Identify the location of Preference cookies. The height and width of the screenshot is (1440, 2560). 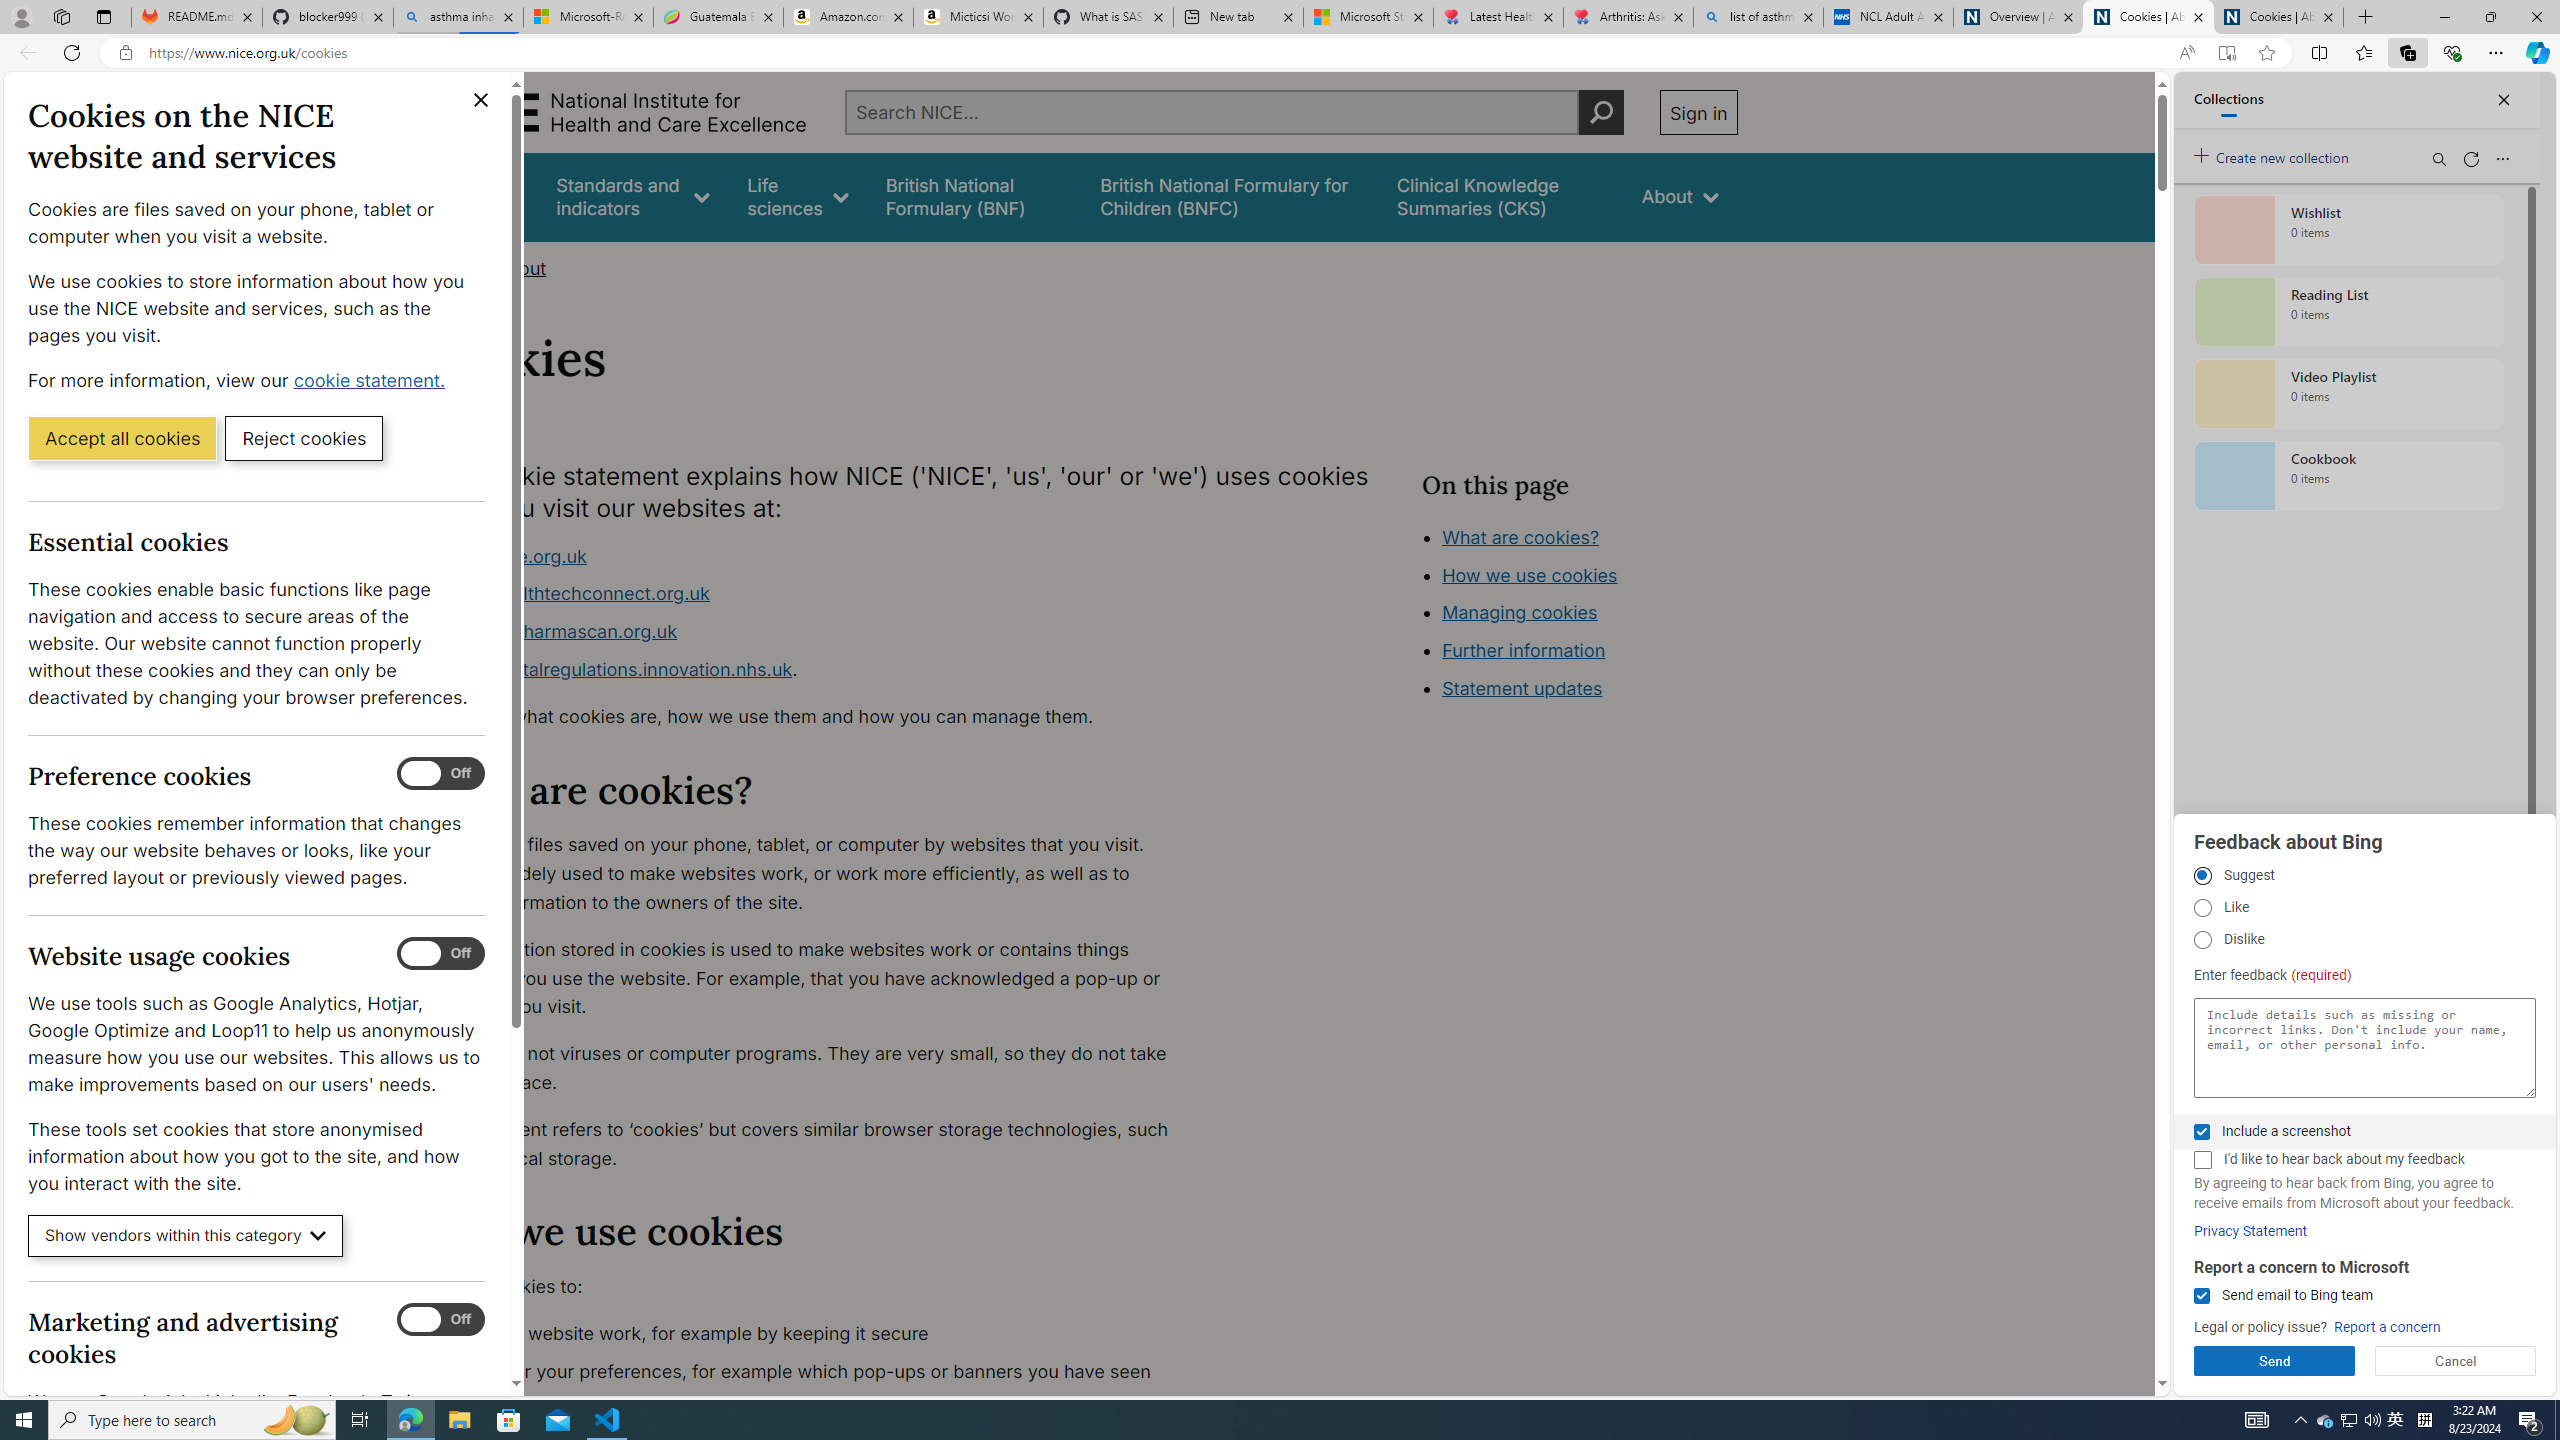
(441, 774).